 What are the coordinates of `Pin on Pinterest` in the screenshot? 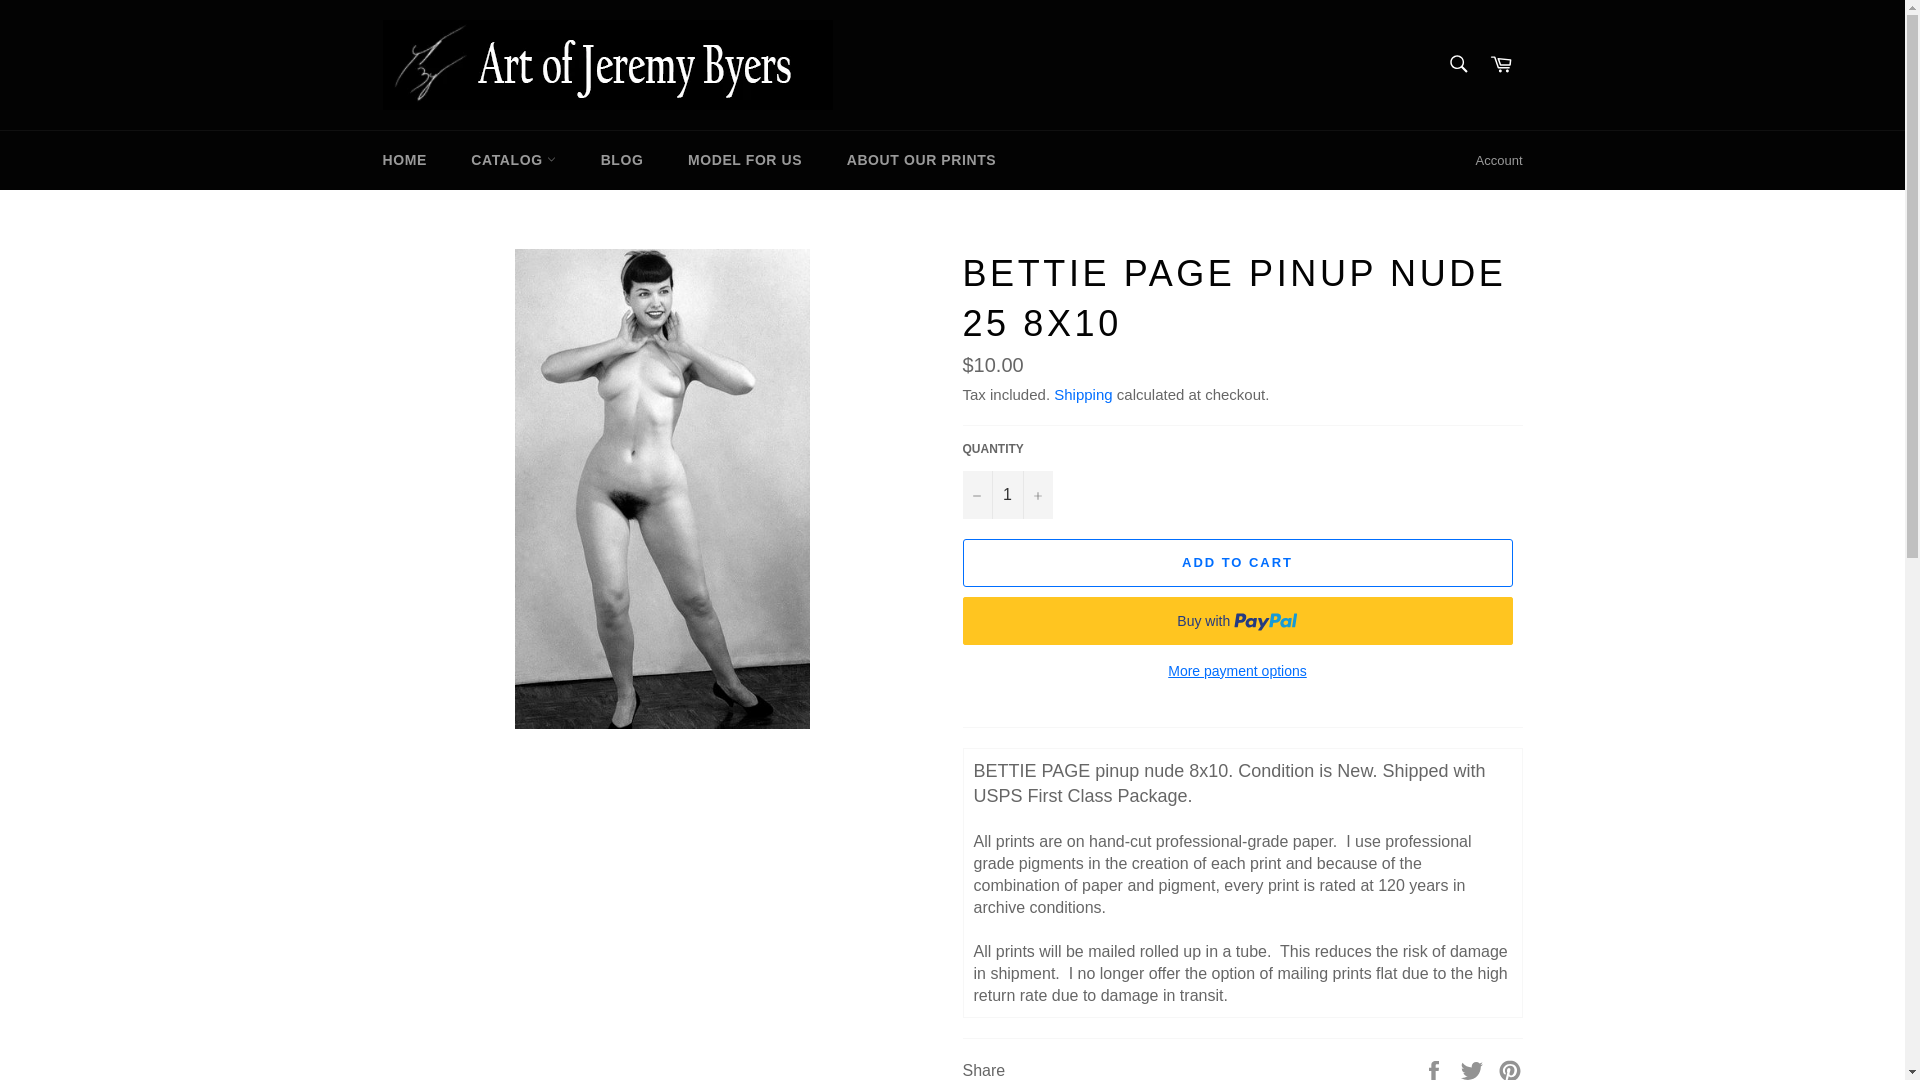 It's located at (1510, 1068).